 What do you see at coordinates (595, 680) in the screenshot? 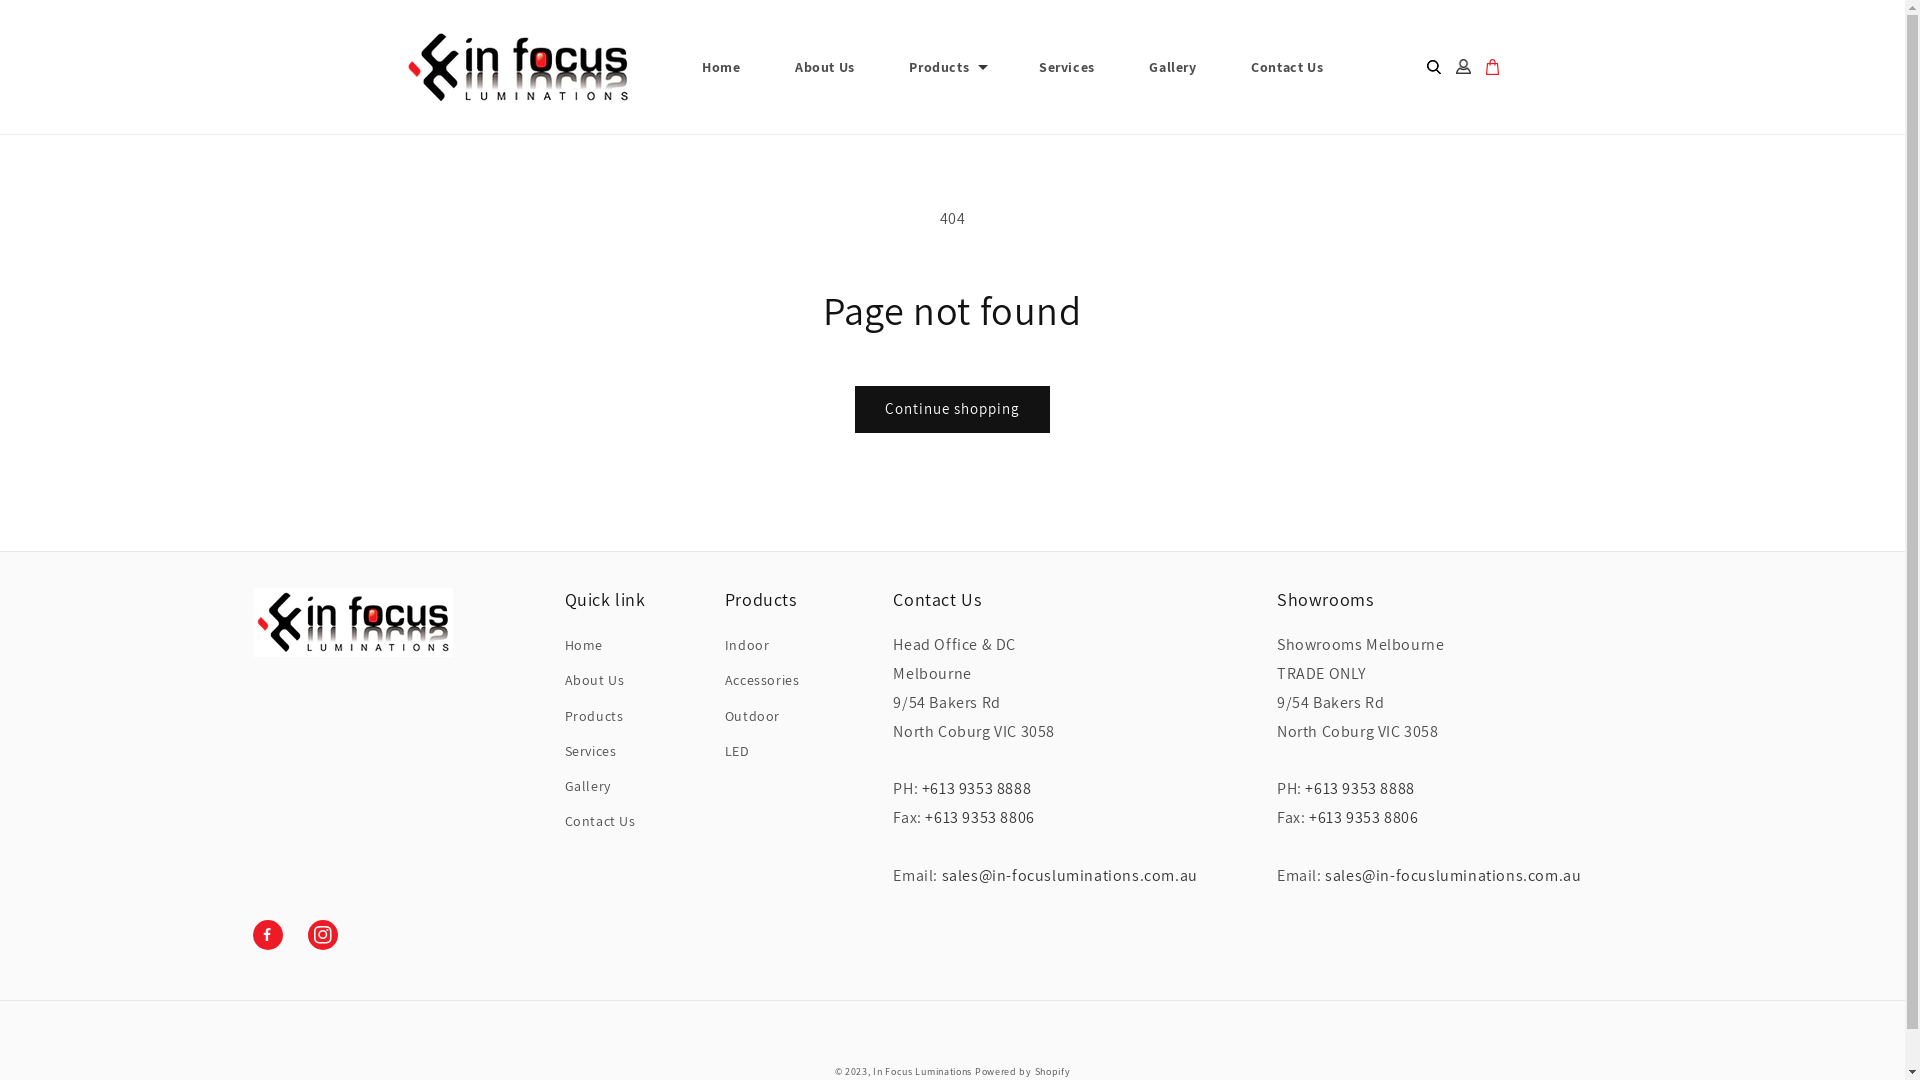
I see `About Us` at bounding box center [595, 680].